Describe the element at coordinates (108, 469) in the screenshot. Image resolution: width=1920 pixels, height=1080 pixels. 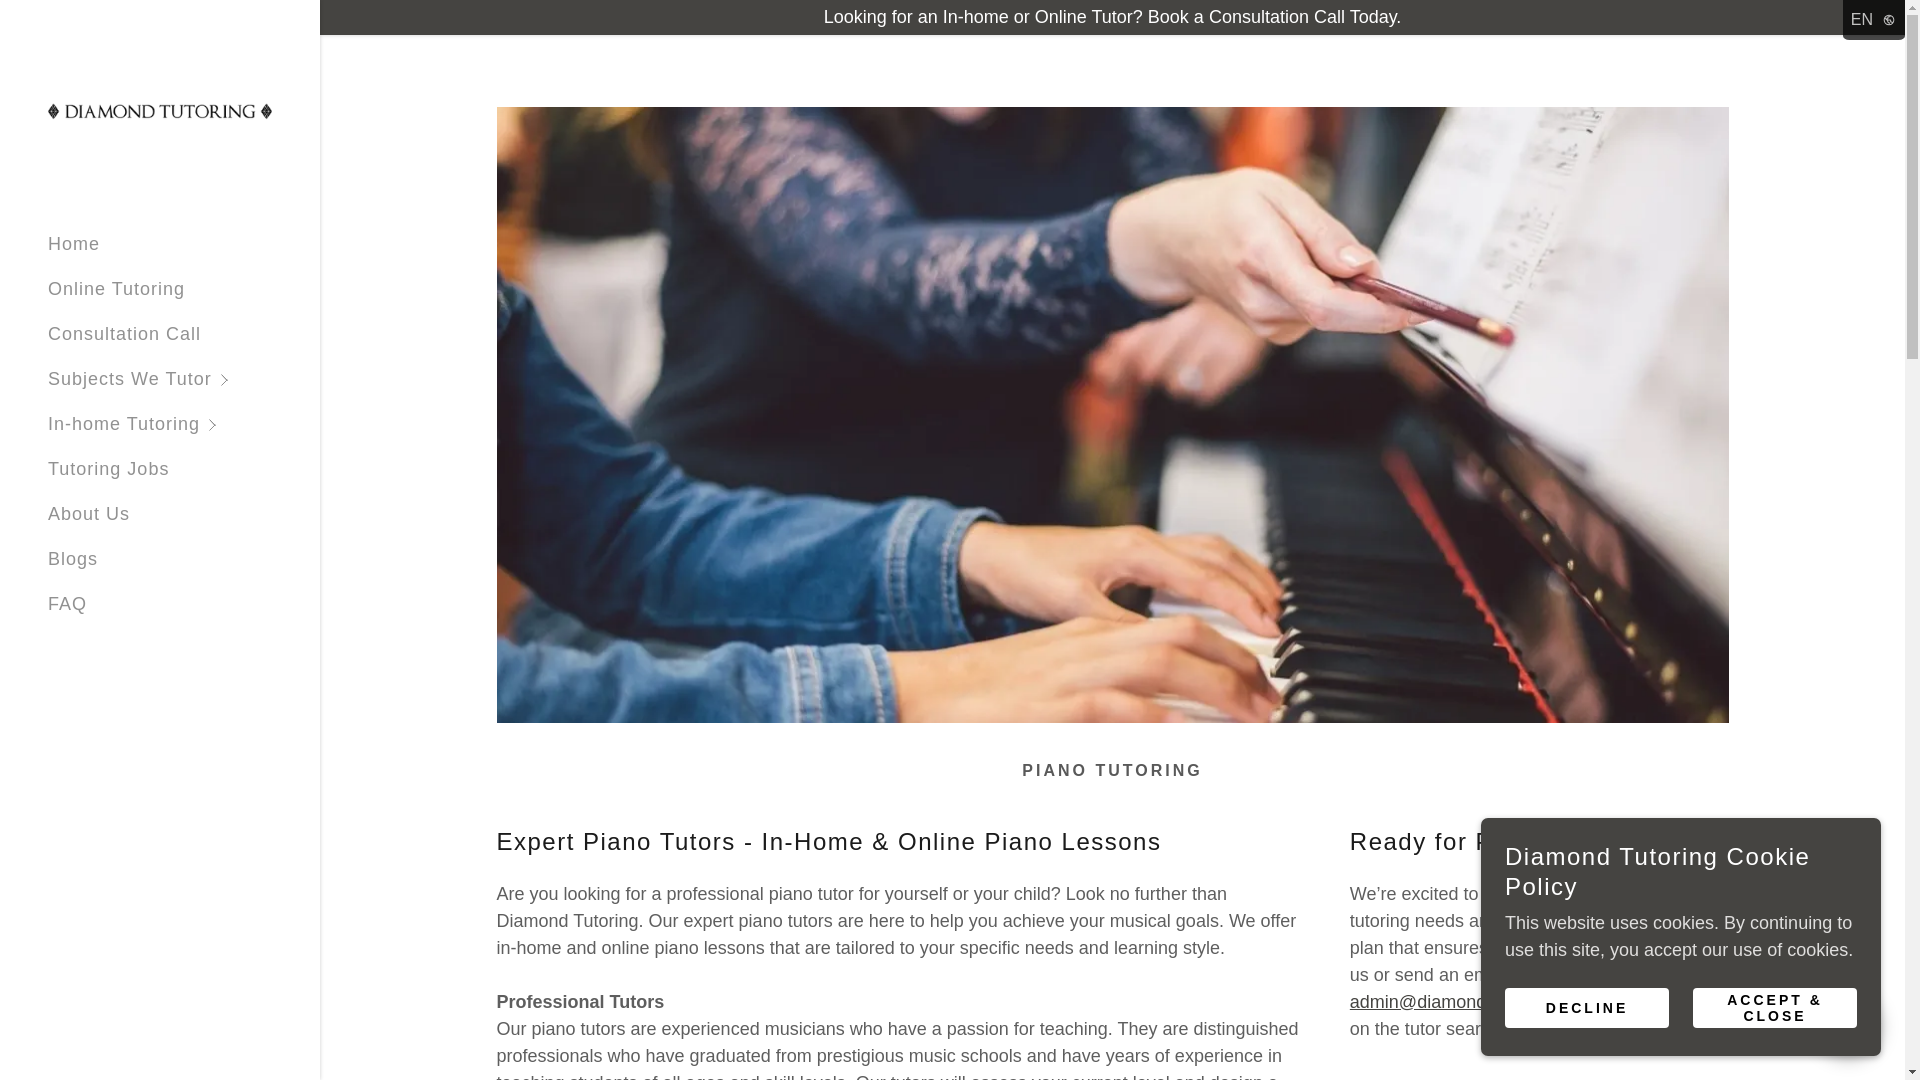
I see `Tutoring Jobs` at that location.